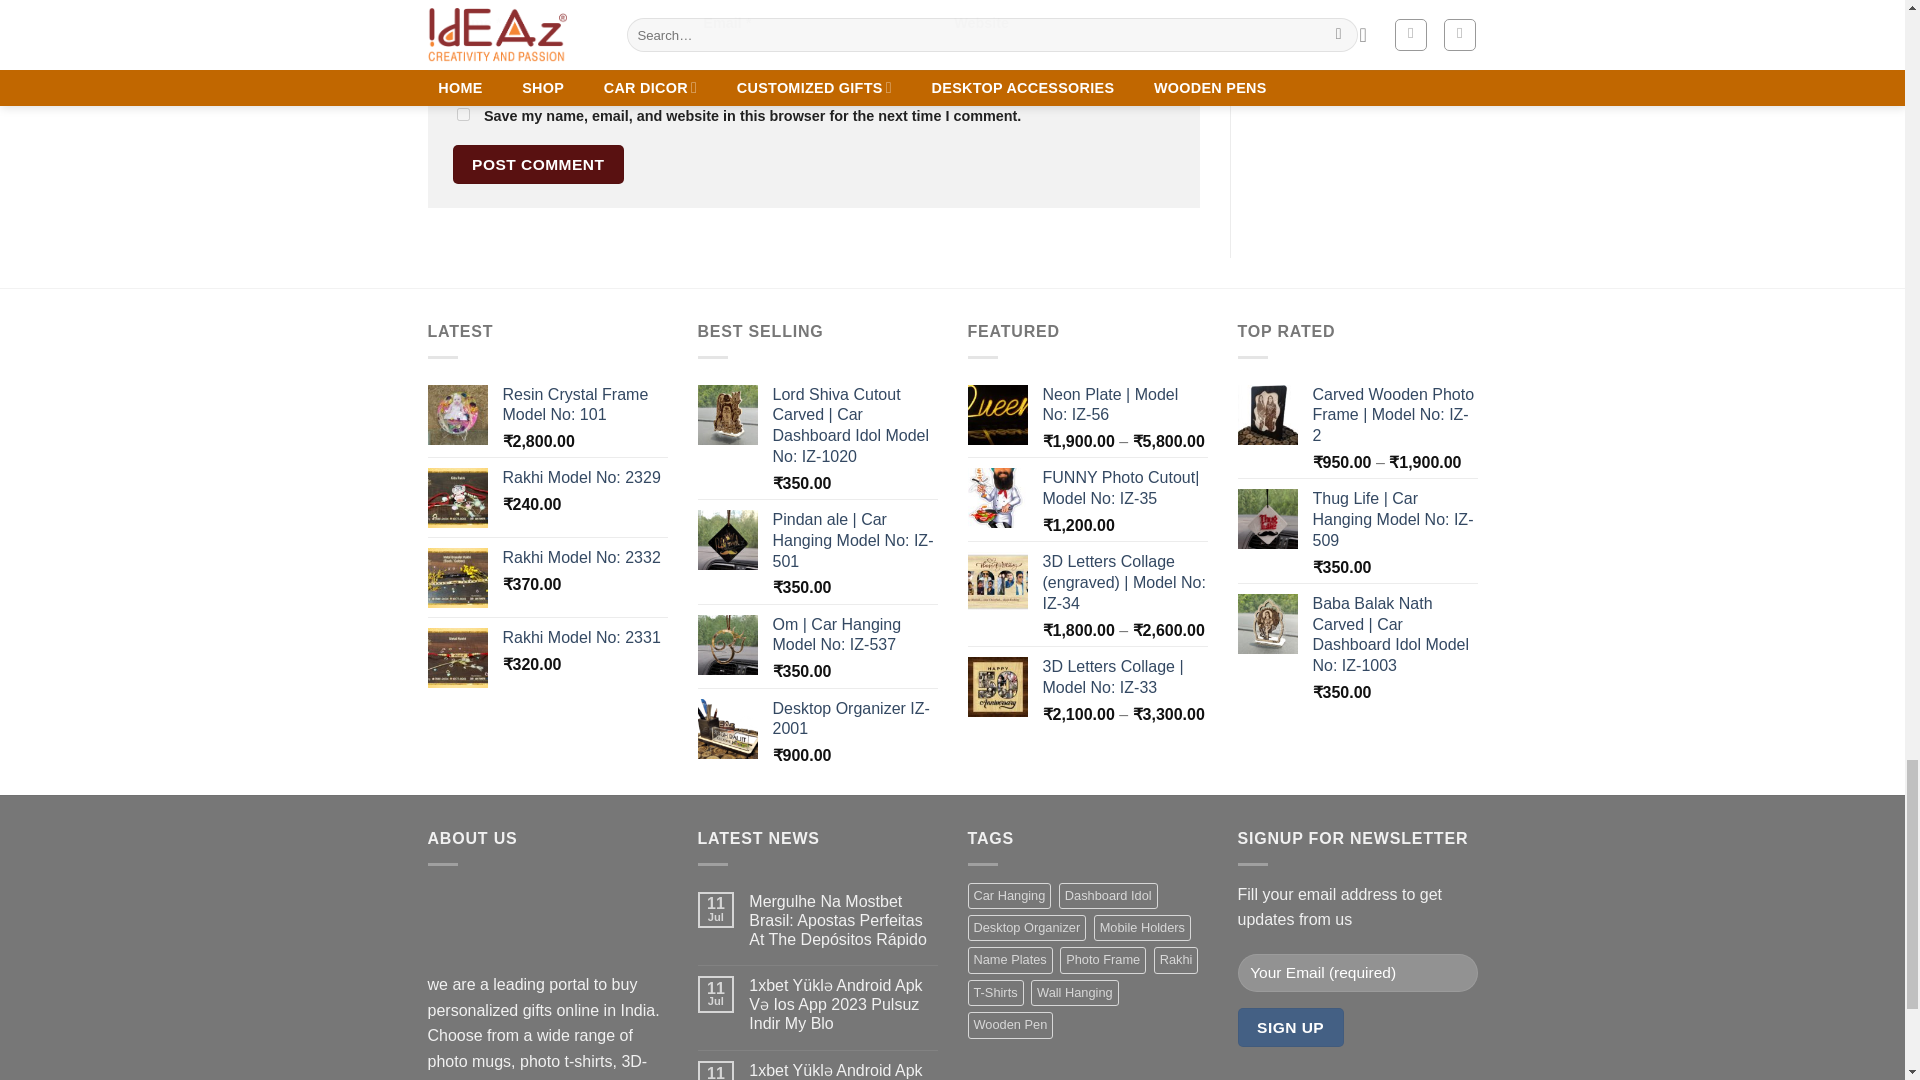 This screenshot has height=1080, width=1920. What do you see at coordinates (1291, 1026) in the screenshot?
I see `Sign Up` at bounding box center [1291, 1026].